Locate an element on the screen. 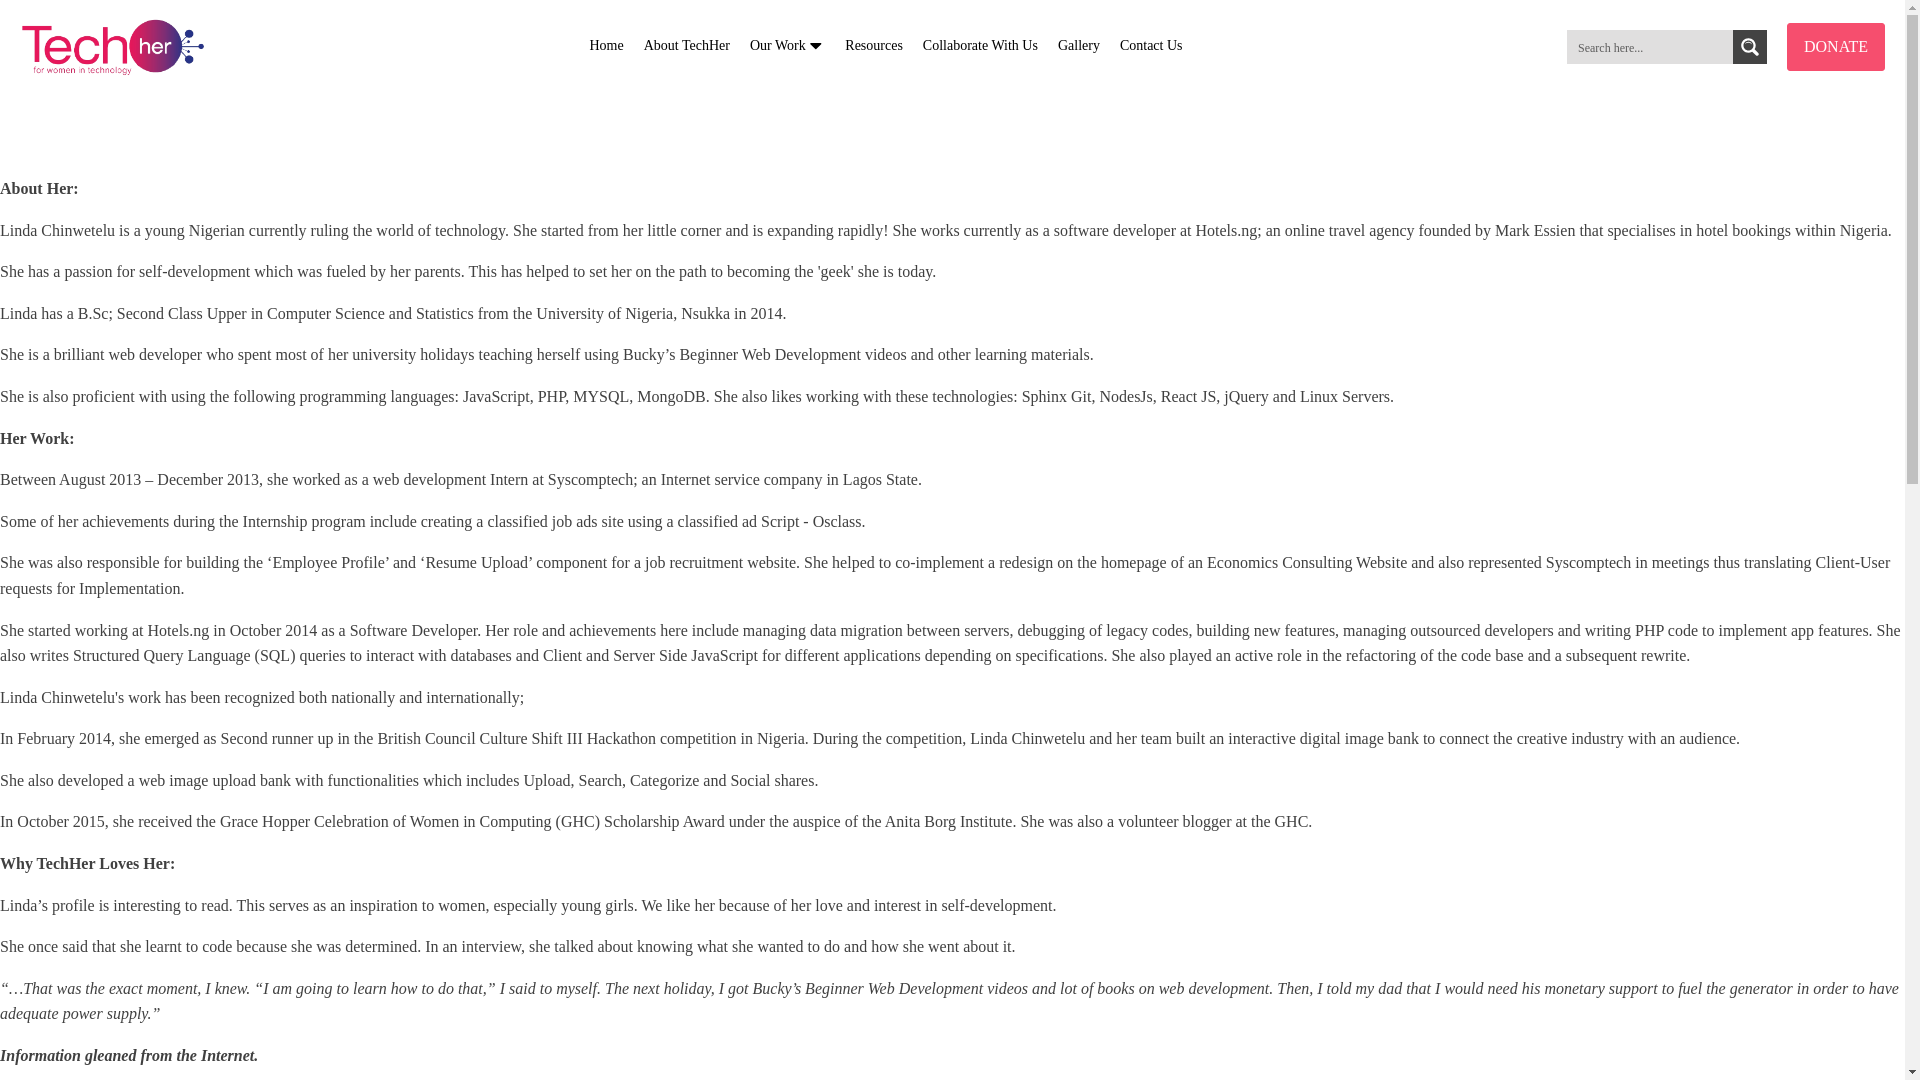 This screenshot has width=1920, height=1080. Contact Us is located at coordinates (1150, 46).